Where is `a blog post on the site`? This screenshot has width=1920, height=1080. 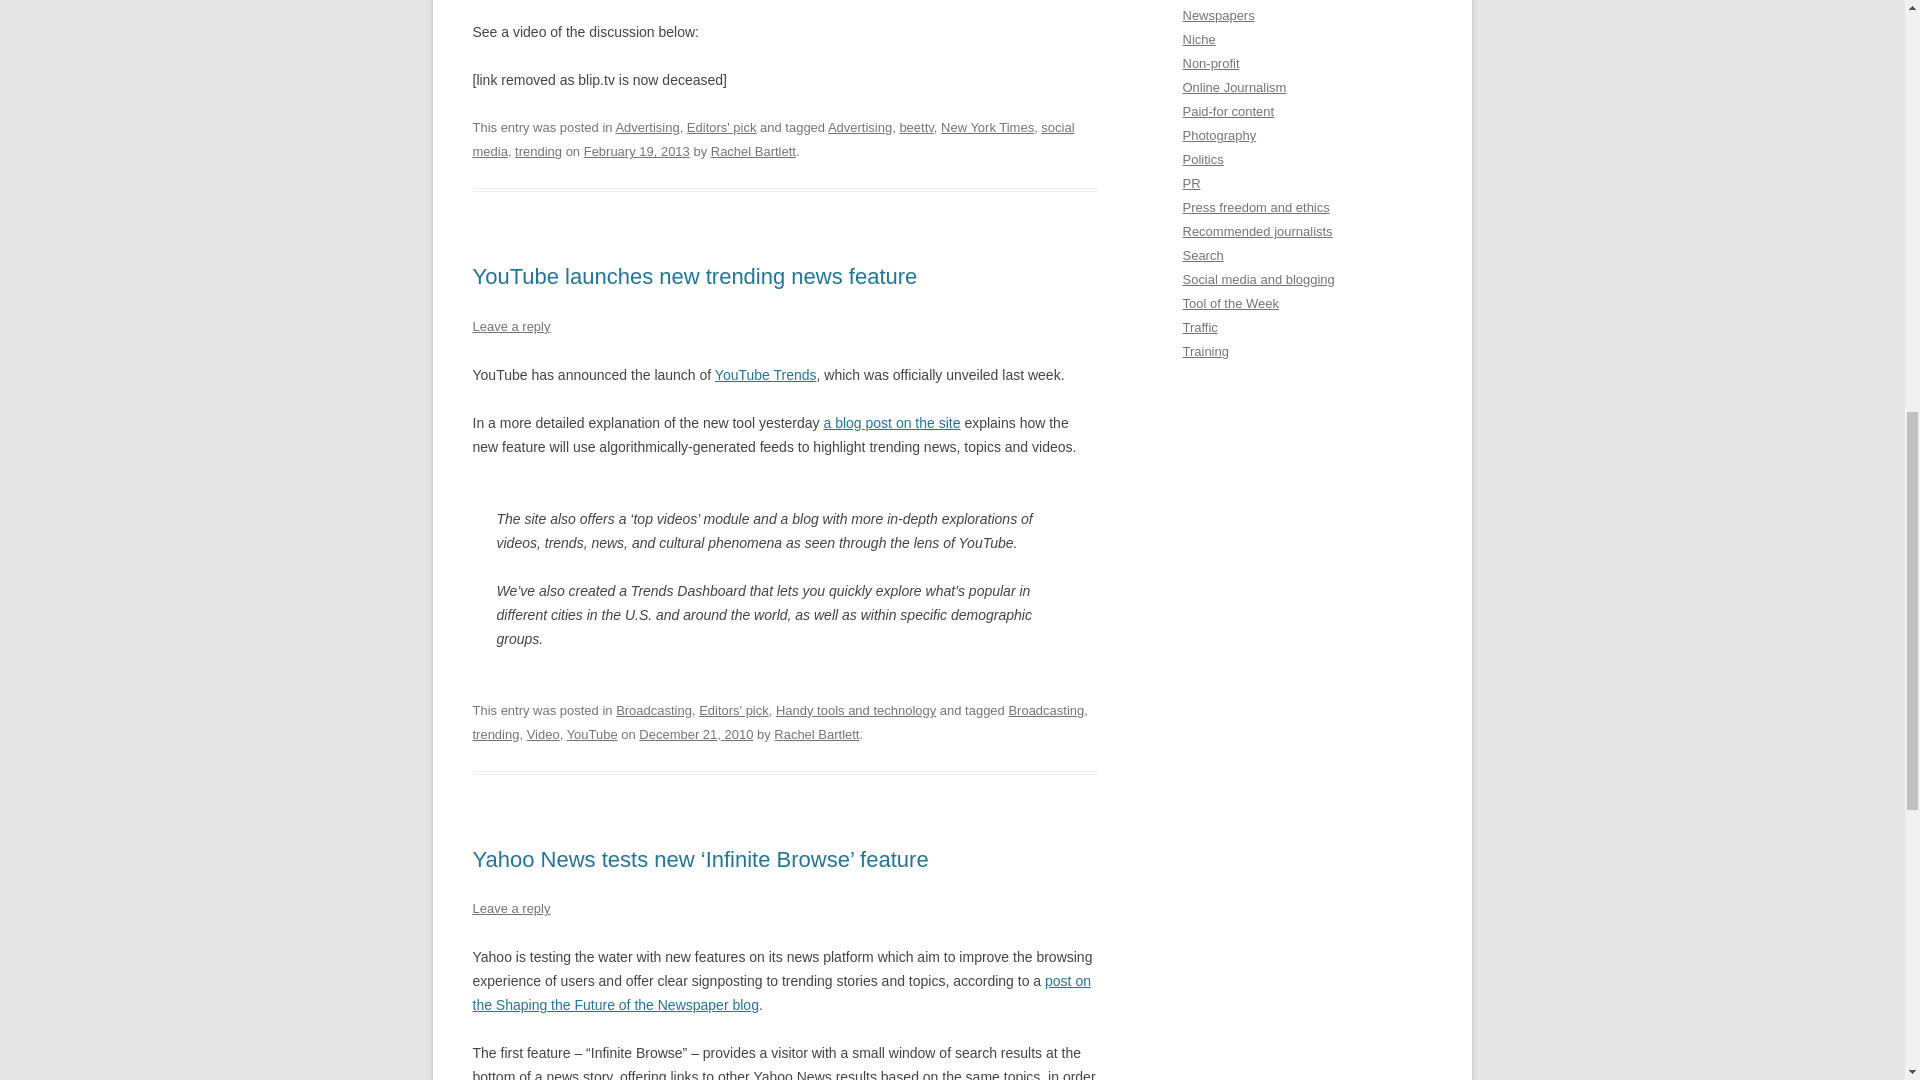 a blog post on the site is located at coordinates (892, 422).